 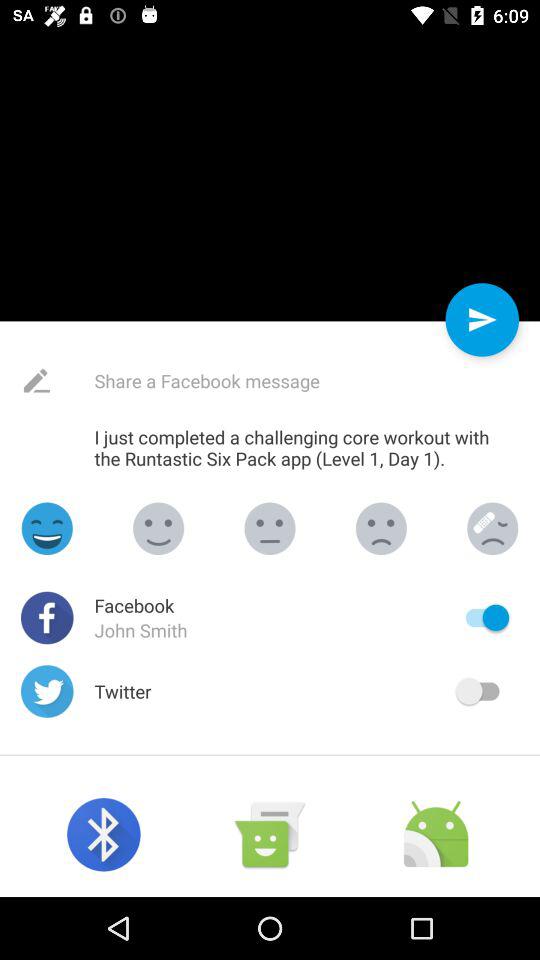 I want to click on share facebook message facebook on/off slider, so click(x=482, y=618).